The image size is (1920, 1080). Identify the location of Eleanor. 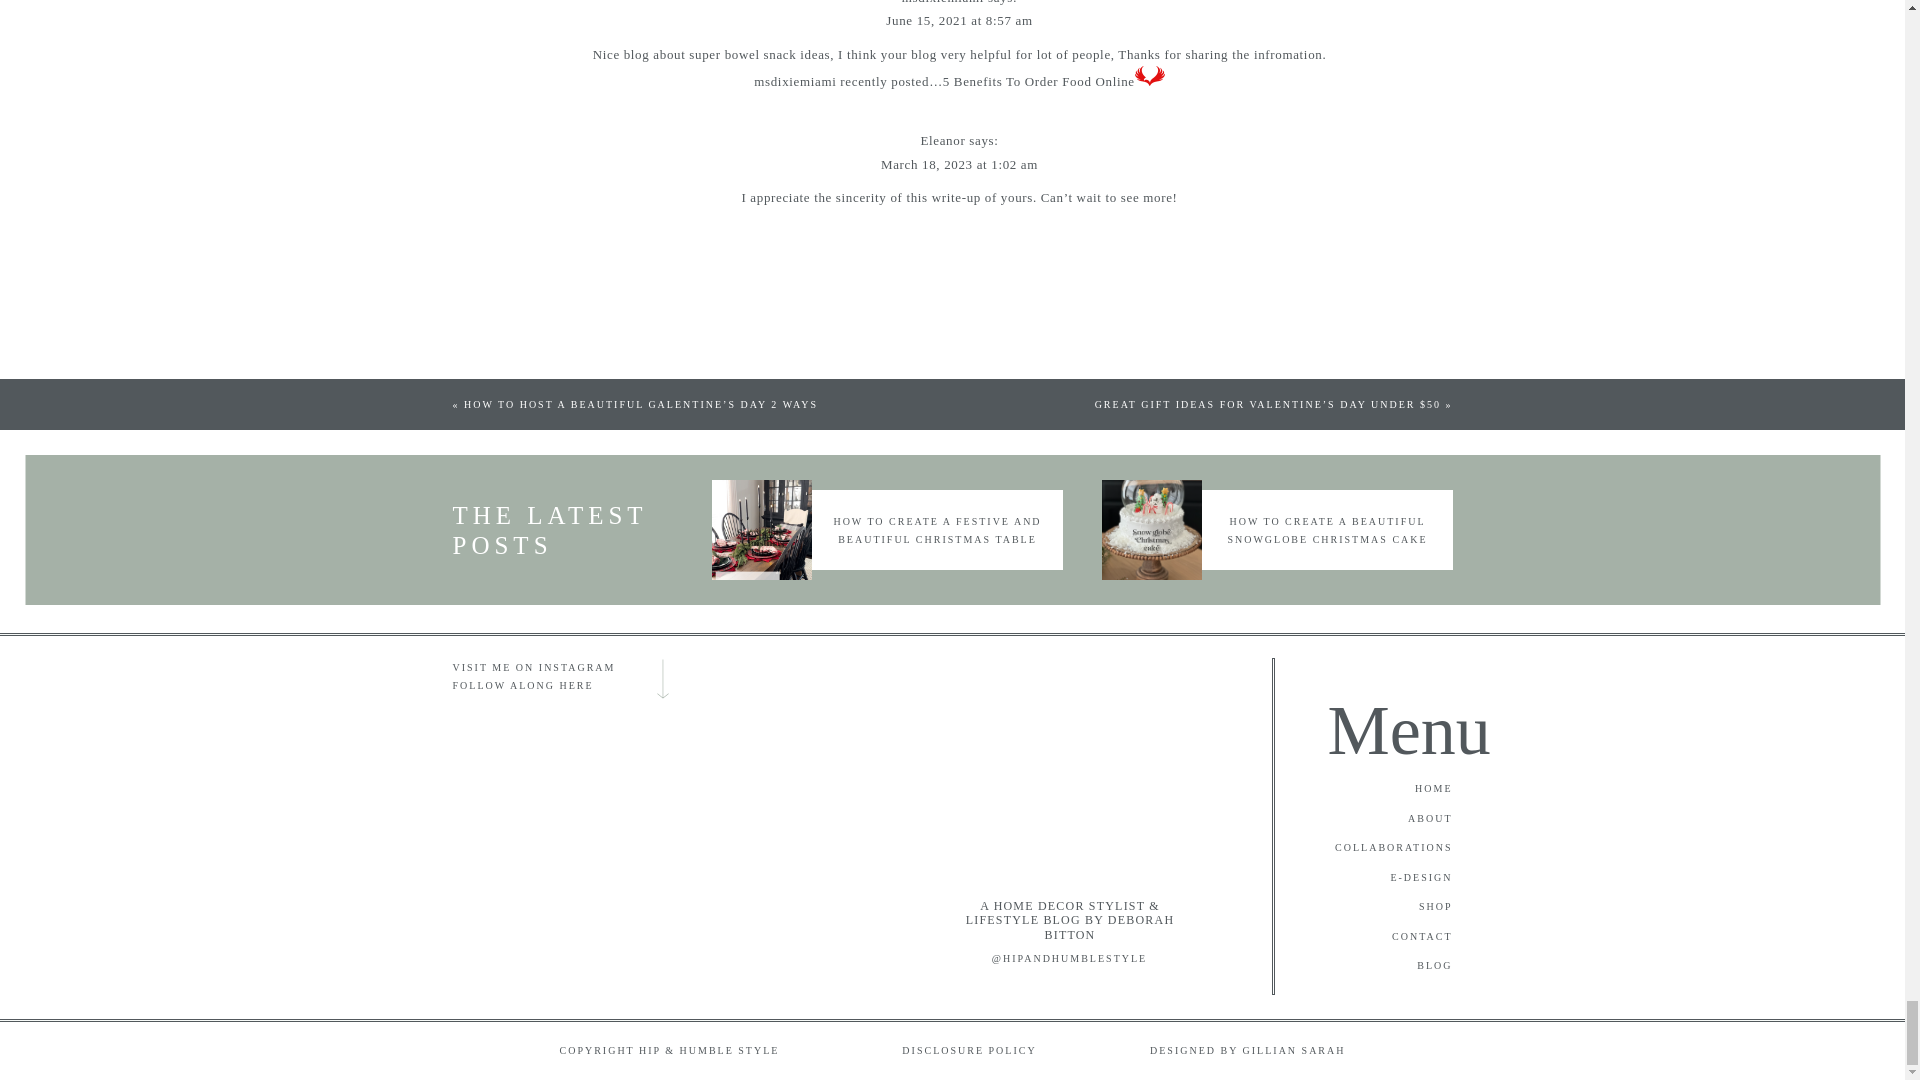
(942, 140).